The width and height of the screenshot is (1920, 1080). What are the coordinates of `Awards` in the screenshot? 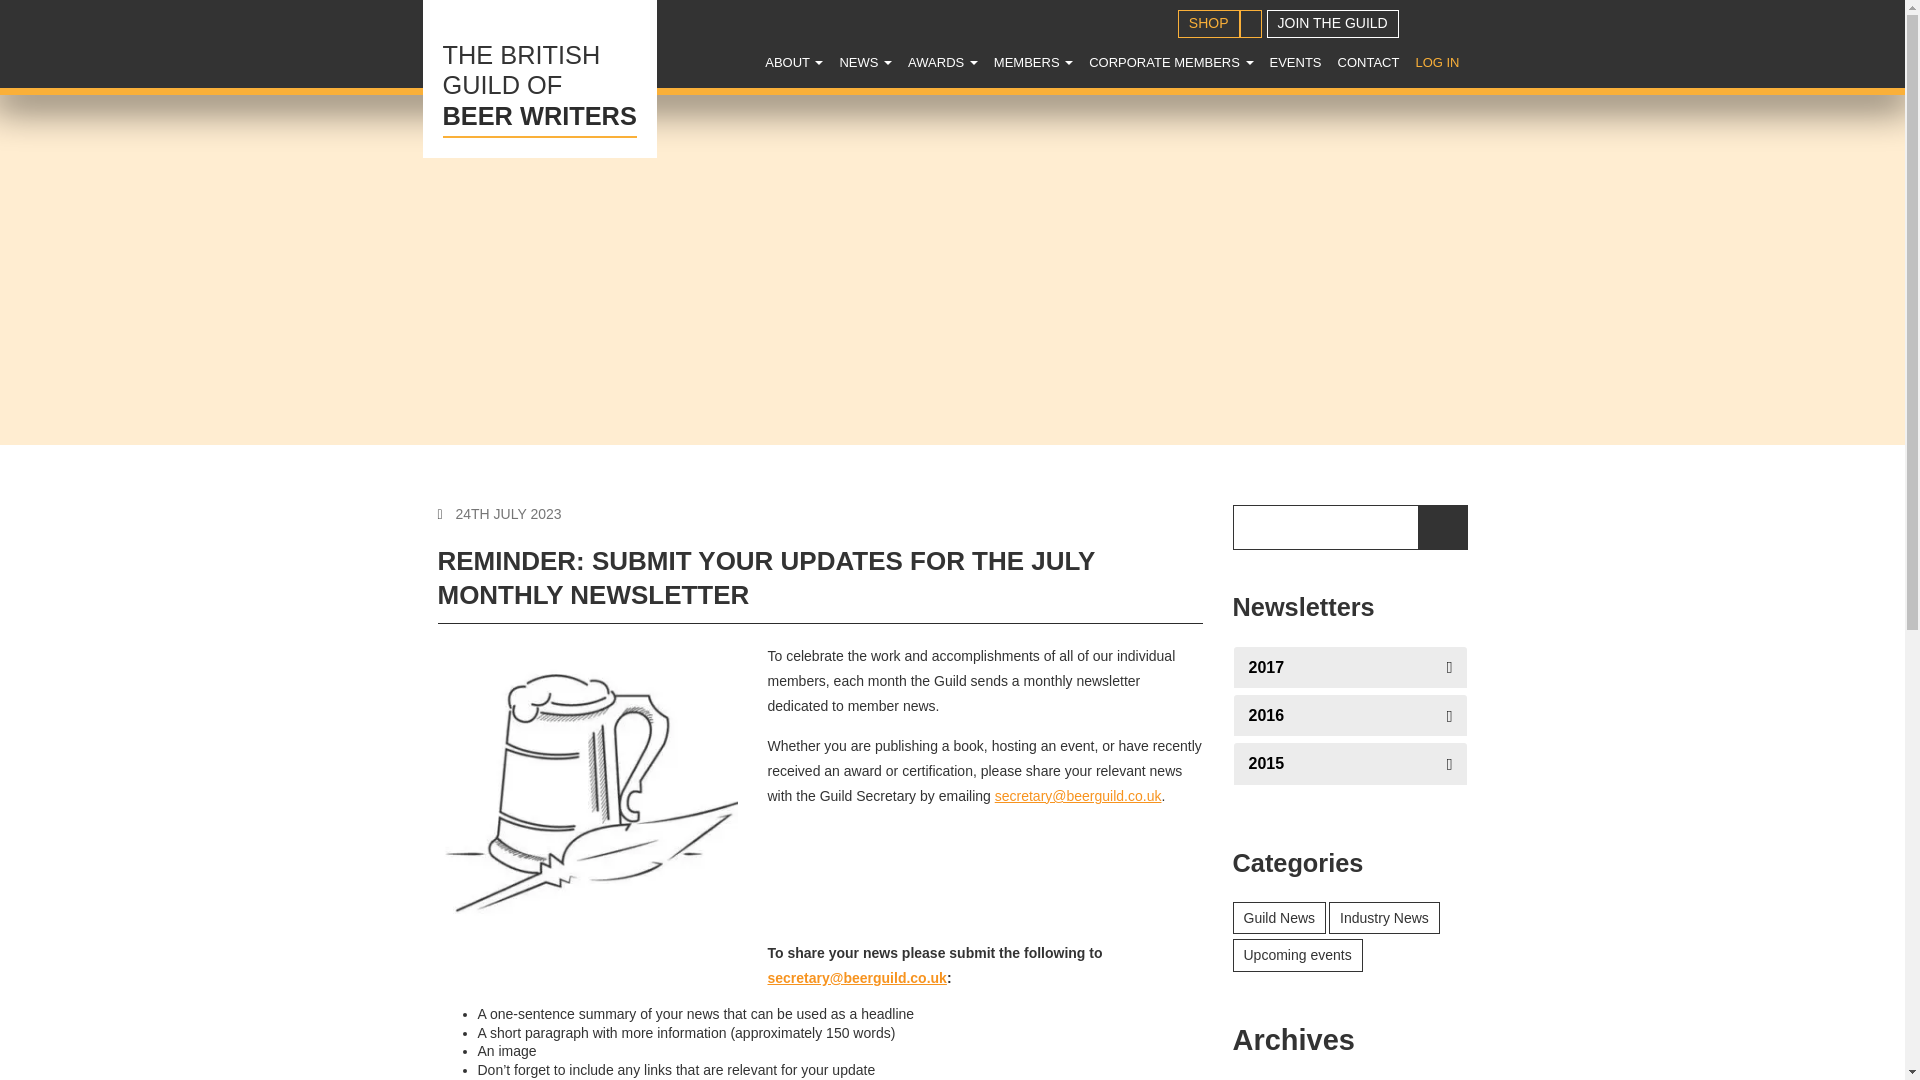 It's located at (943, 62).